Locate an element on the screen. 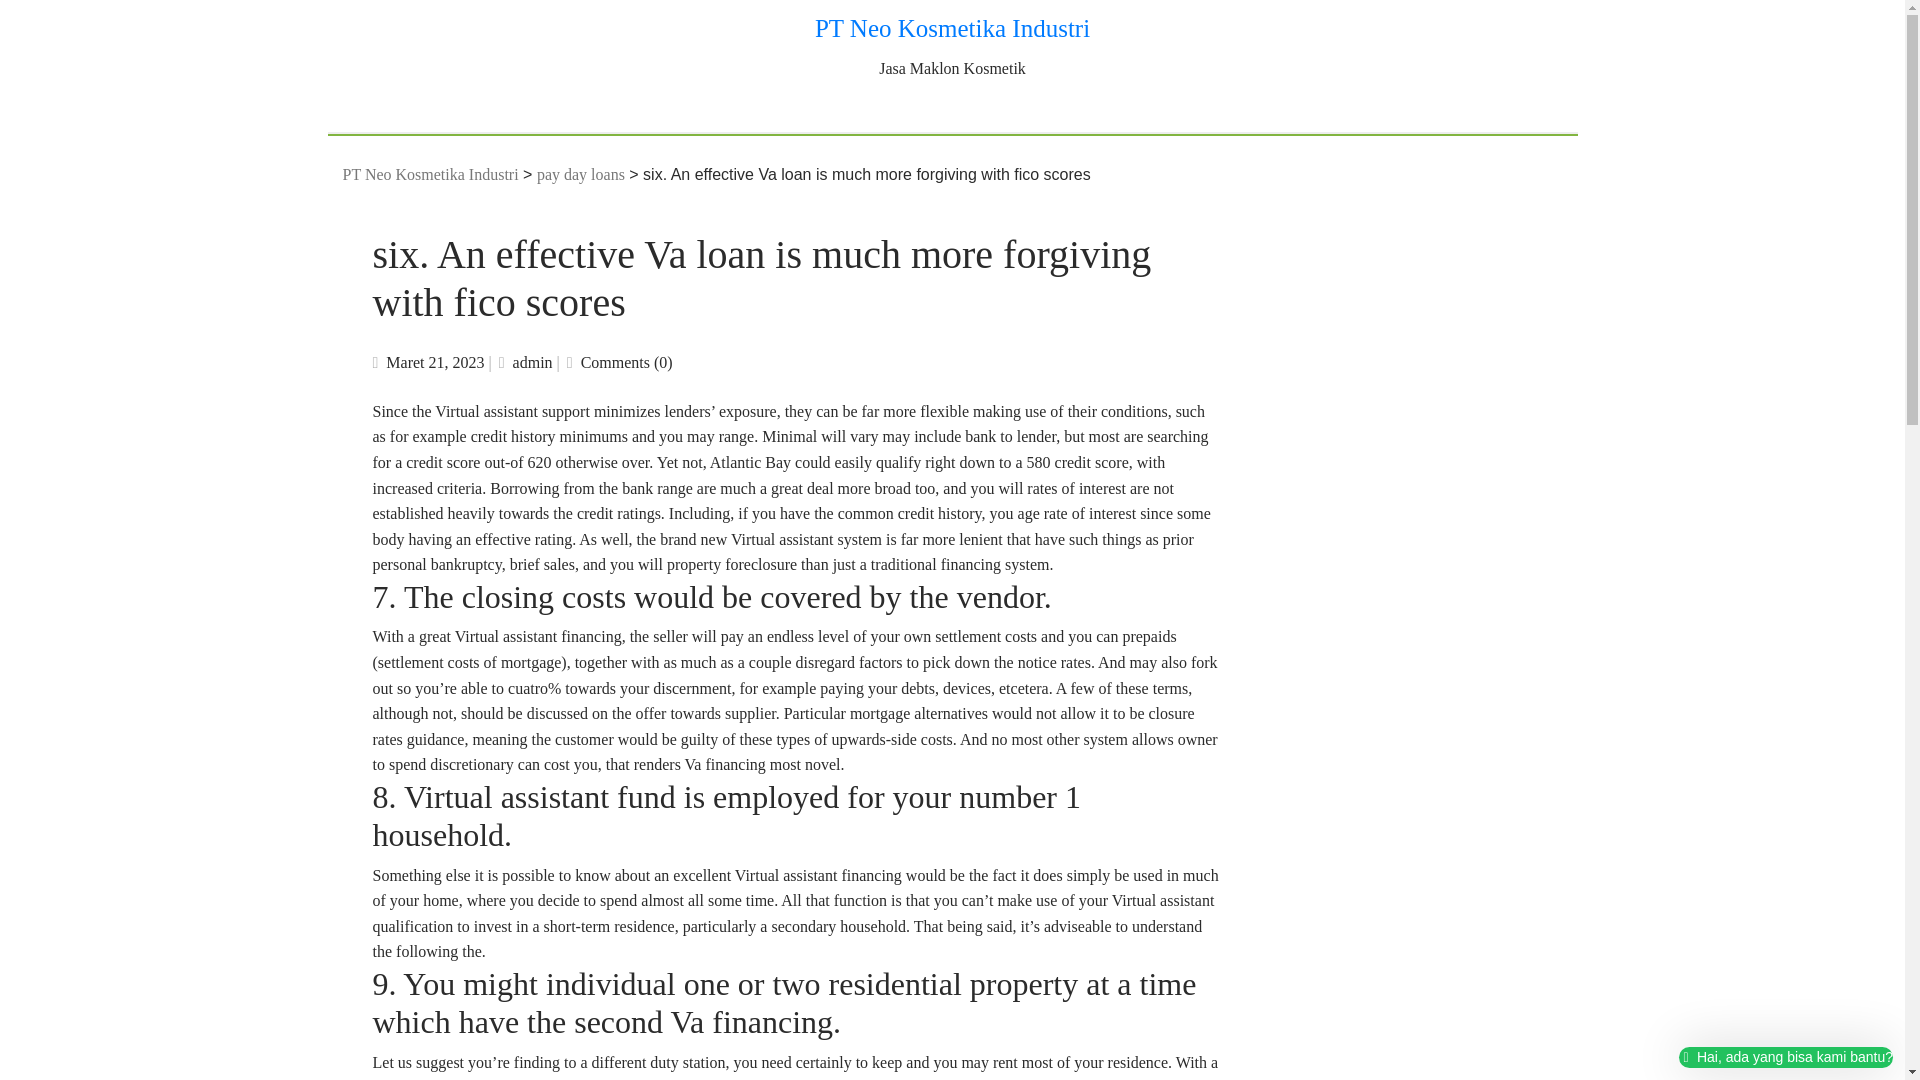 The height and width of the screenshot is (1080, 1920). PT Neo Kosmetika Industri is located at coordinates (430, 174).